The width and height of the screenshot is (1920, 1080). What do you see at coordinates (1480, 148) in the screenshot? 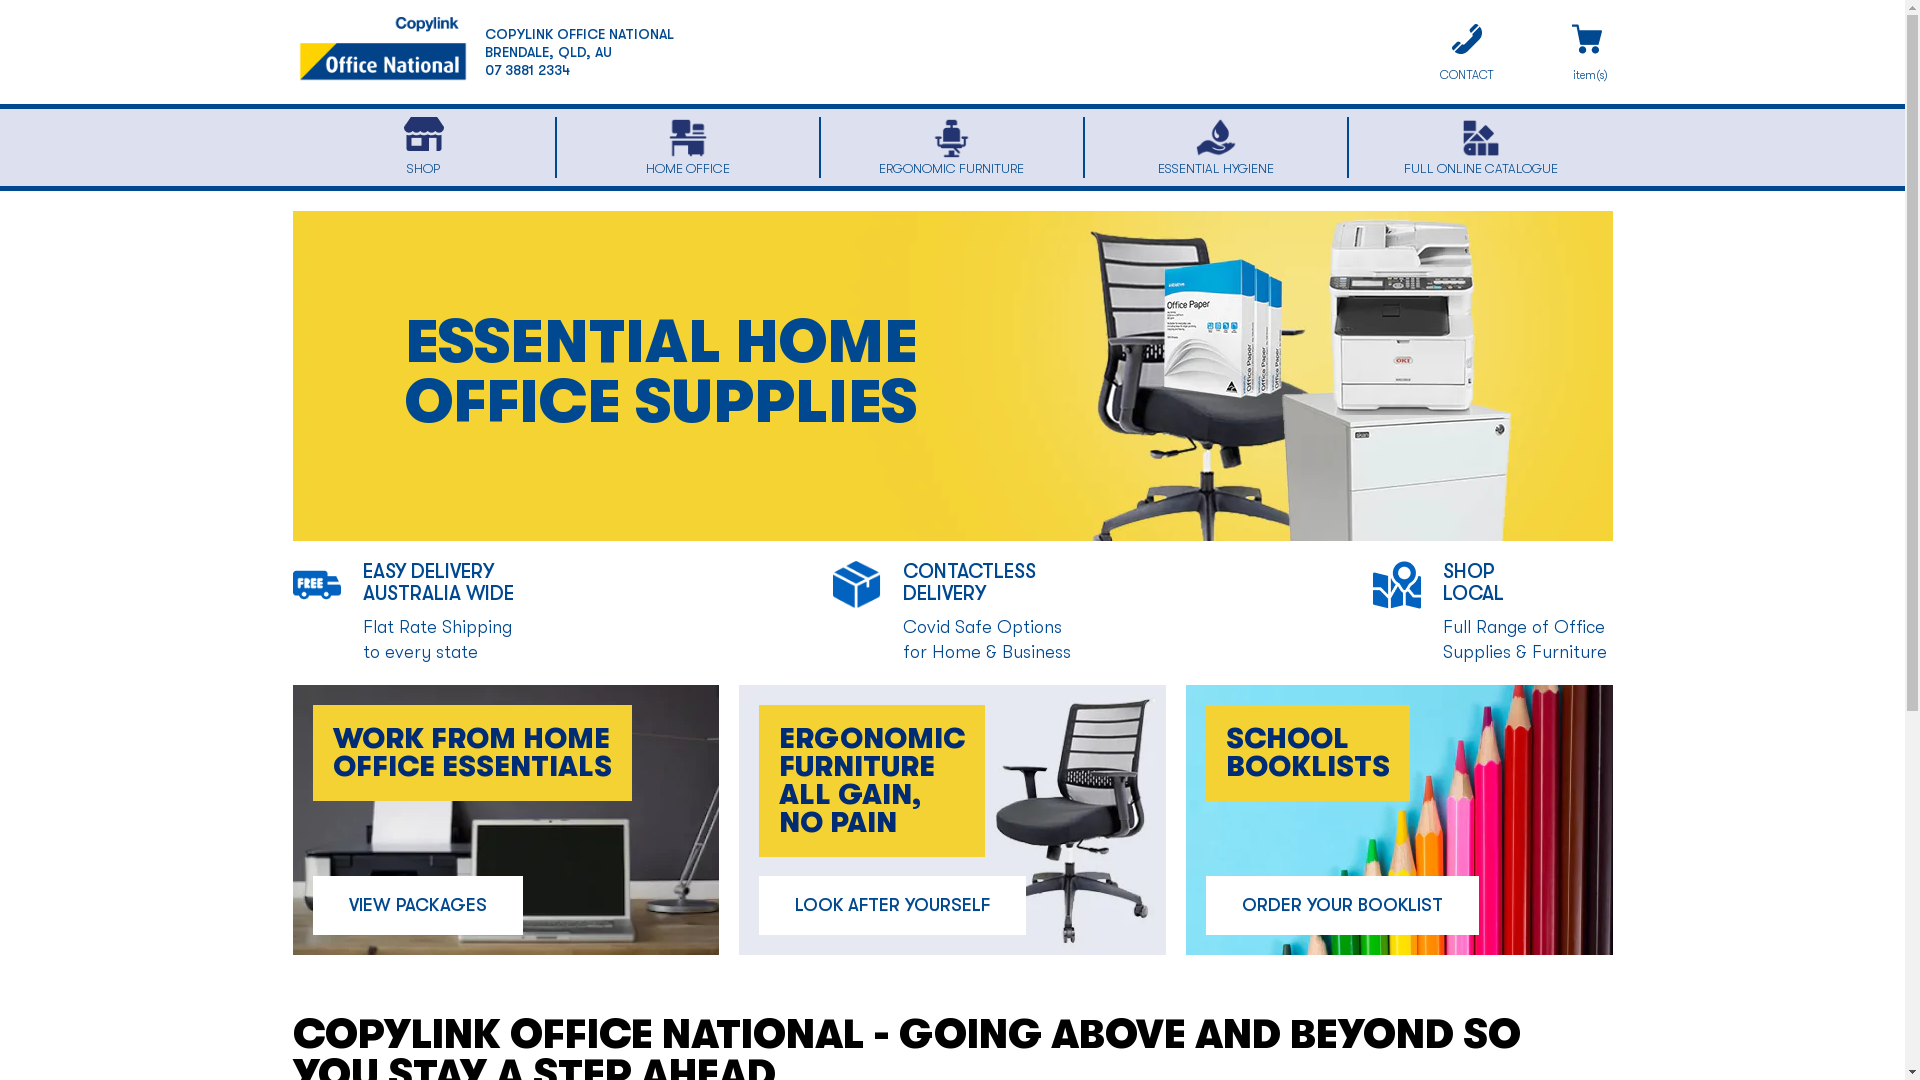
I see `FULL ONLINE CATALOGUE` at bounding box center [1480, 148].